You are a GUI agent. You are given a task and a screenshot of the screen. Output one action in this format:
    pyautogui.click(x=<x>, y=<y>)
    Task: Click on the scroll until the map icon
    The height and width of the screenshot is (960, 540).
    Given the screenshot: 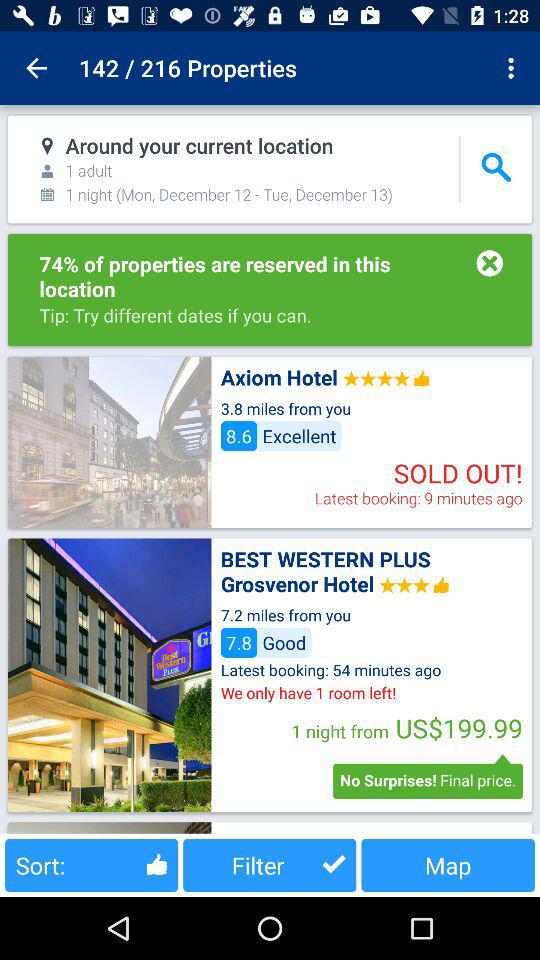 What is the action you would take?
    pyautogui.click(x=448, y=864)
    